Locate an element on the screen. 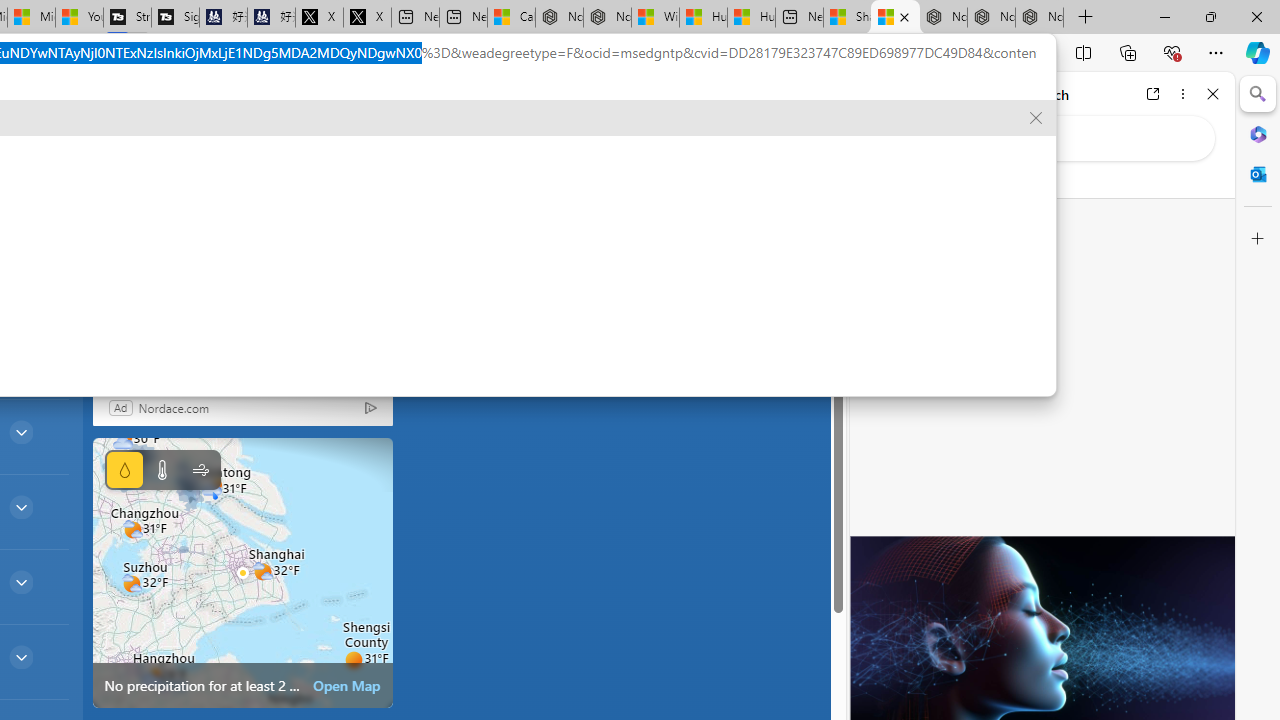 The height and width of the screenshot is (720, 1280). Earthquakes is located at coordinates (64, 162).